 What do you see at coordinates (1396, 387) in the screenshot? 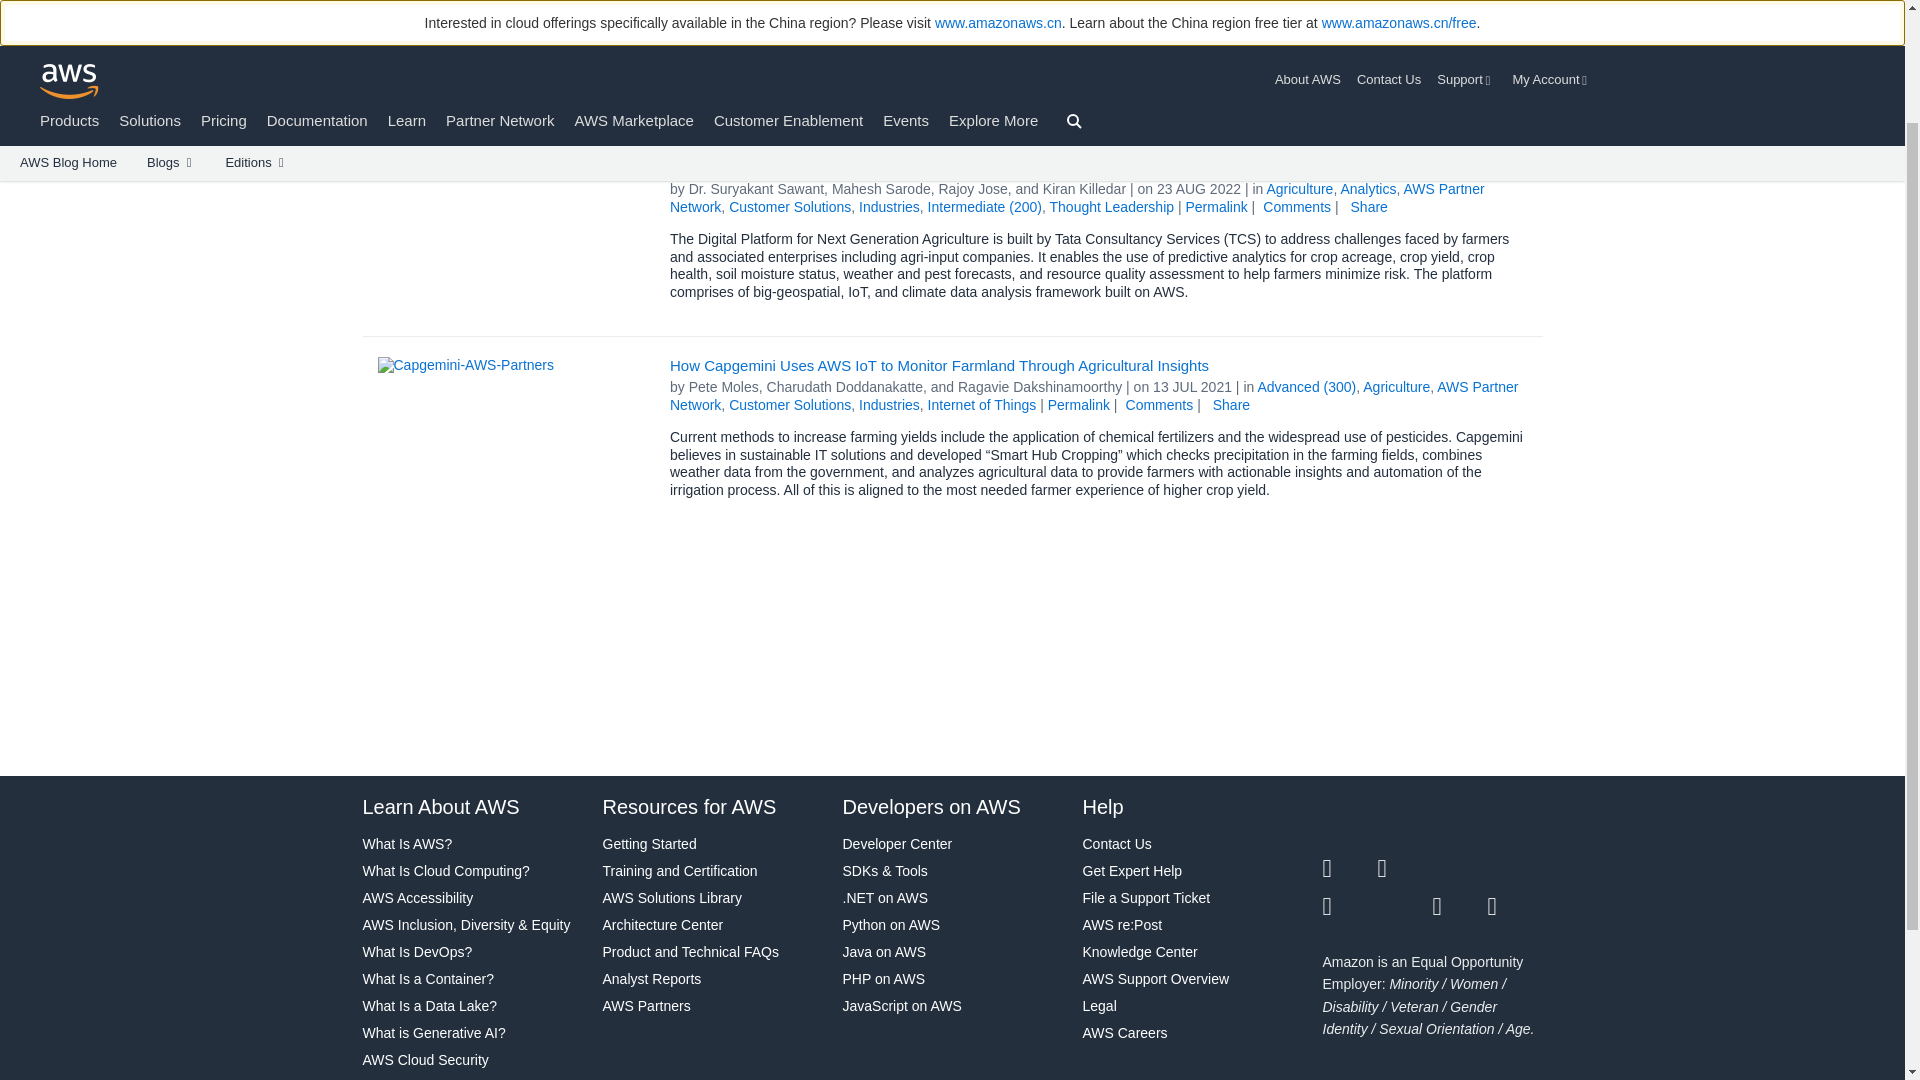
I see `View all posts in Agriculture` at bounding box center [1396, 387].